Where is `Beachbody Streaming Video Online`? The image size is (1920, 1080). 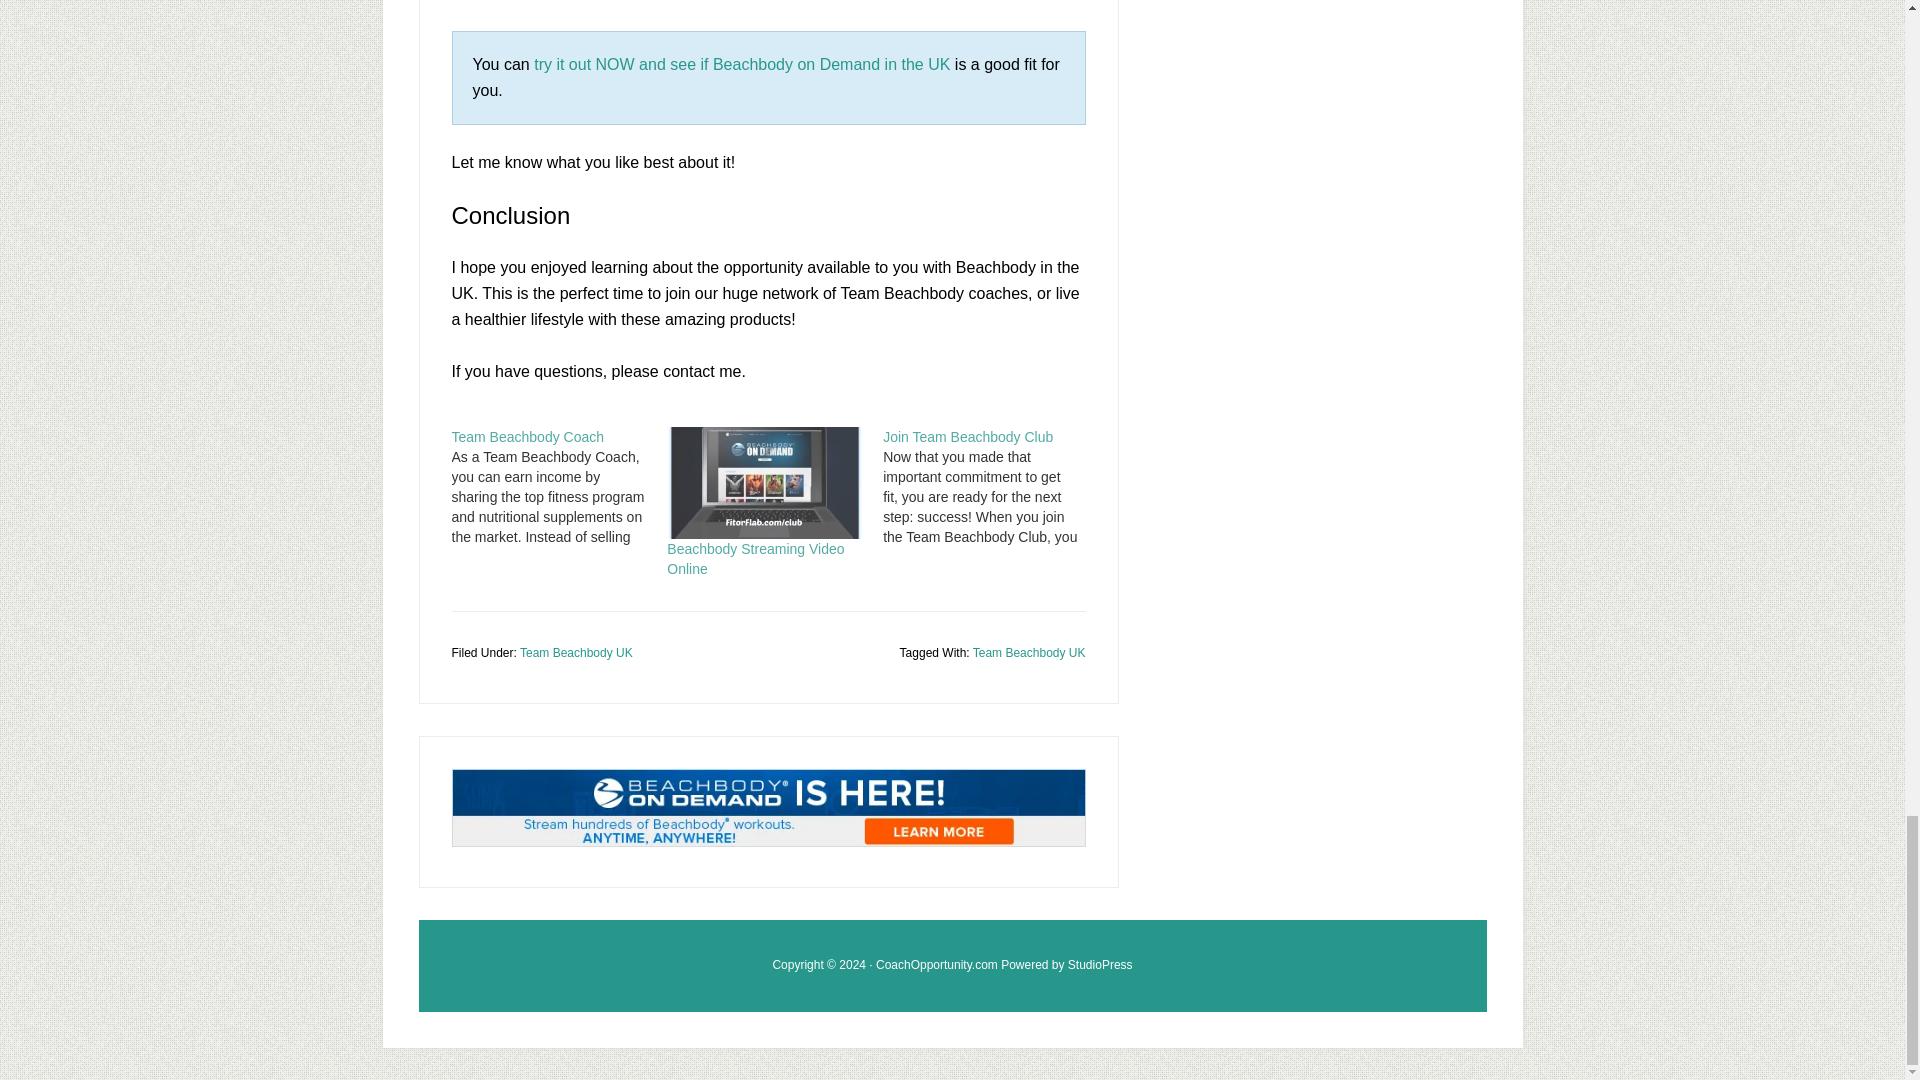
Beachbody Streaming Video Online is located at coordinates (764, 482).